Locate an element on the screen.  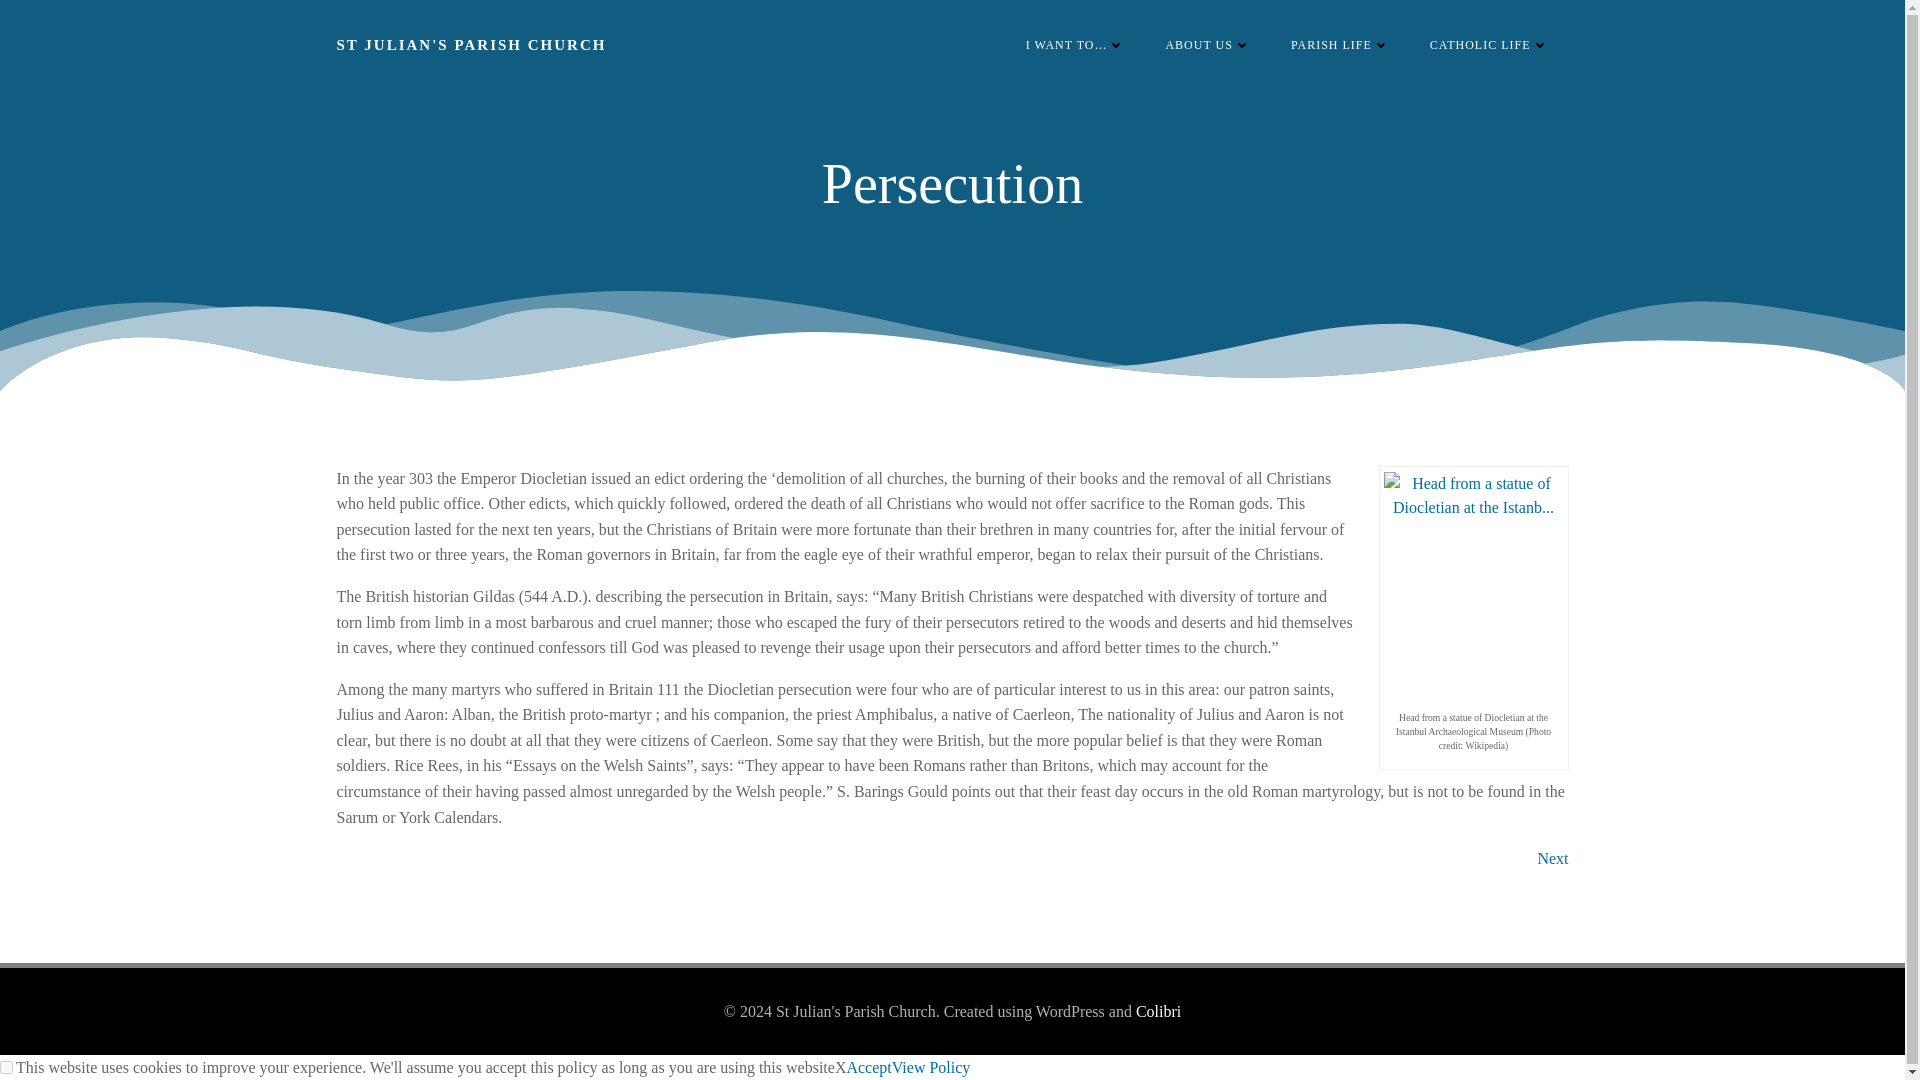
ABOUT US is located at coordinates (1207, 44).